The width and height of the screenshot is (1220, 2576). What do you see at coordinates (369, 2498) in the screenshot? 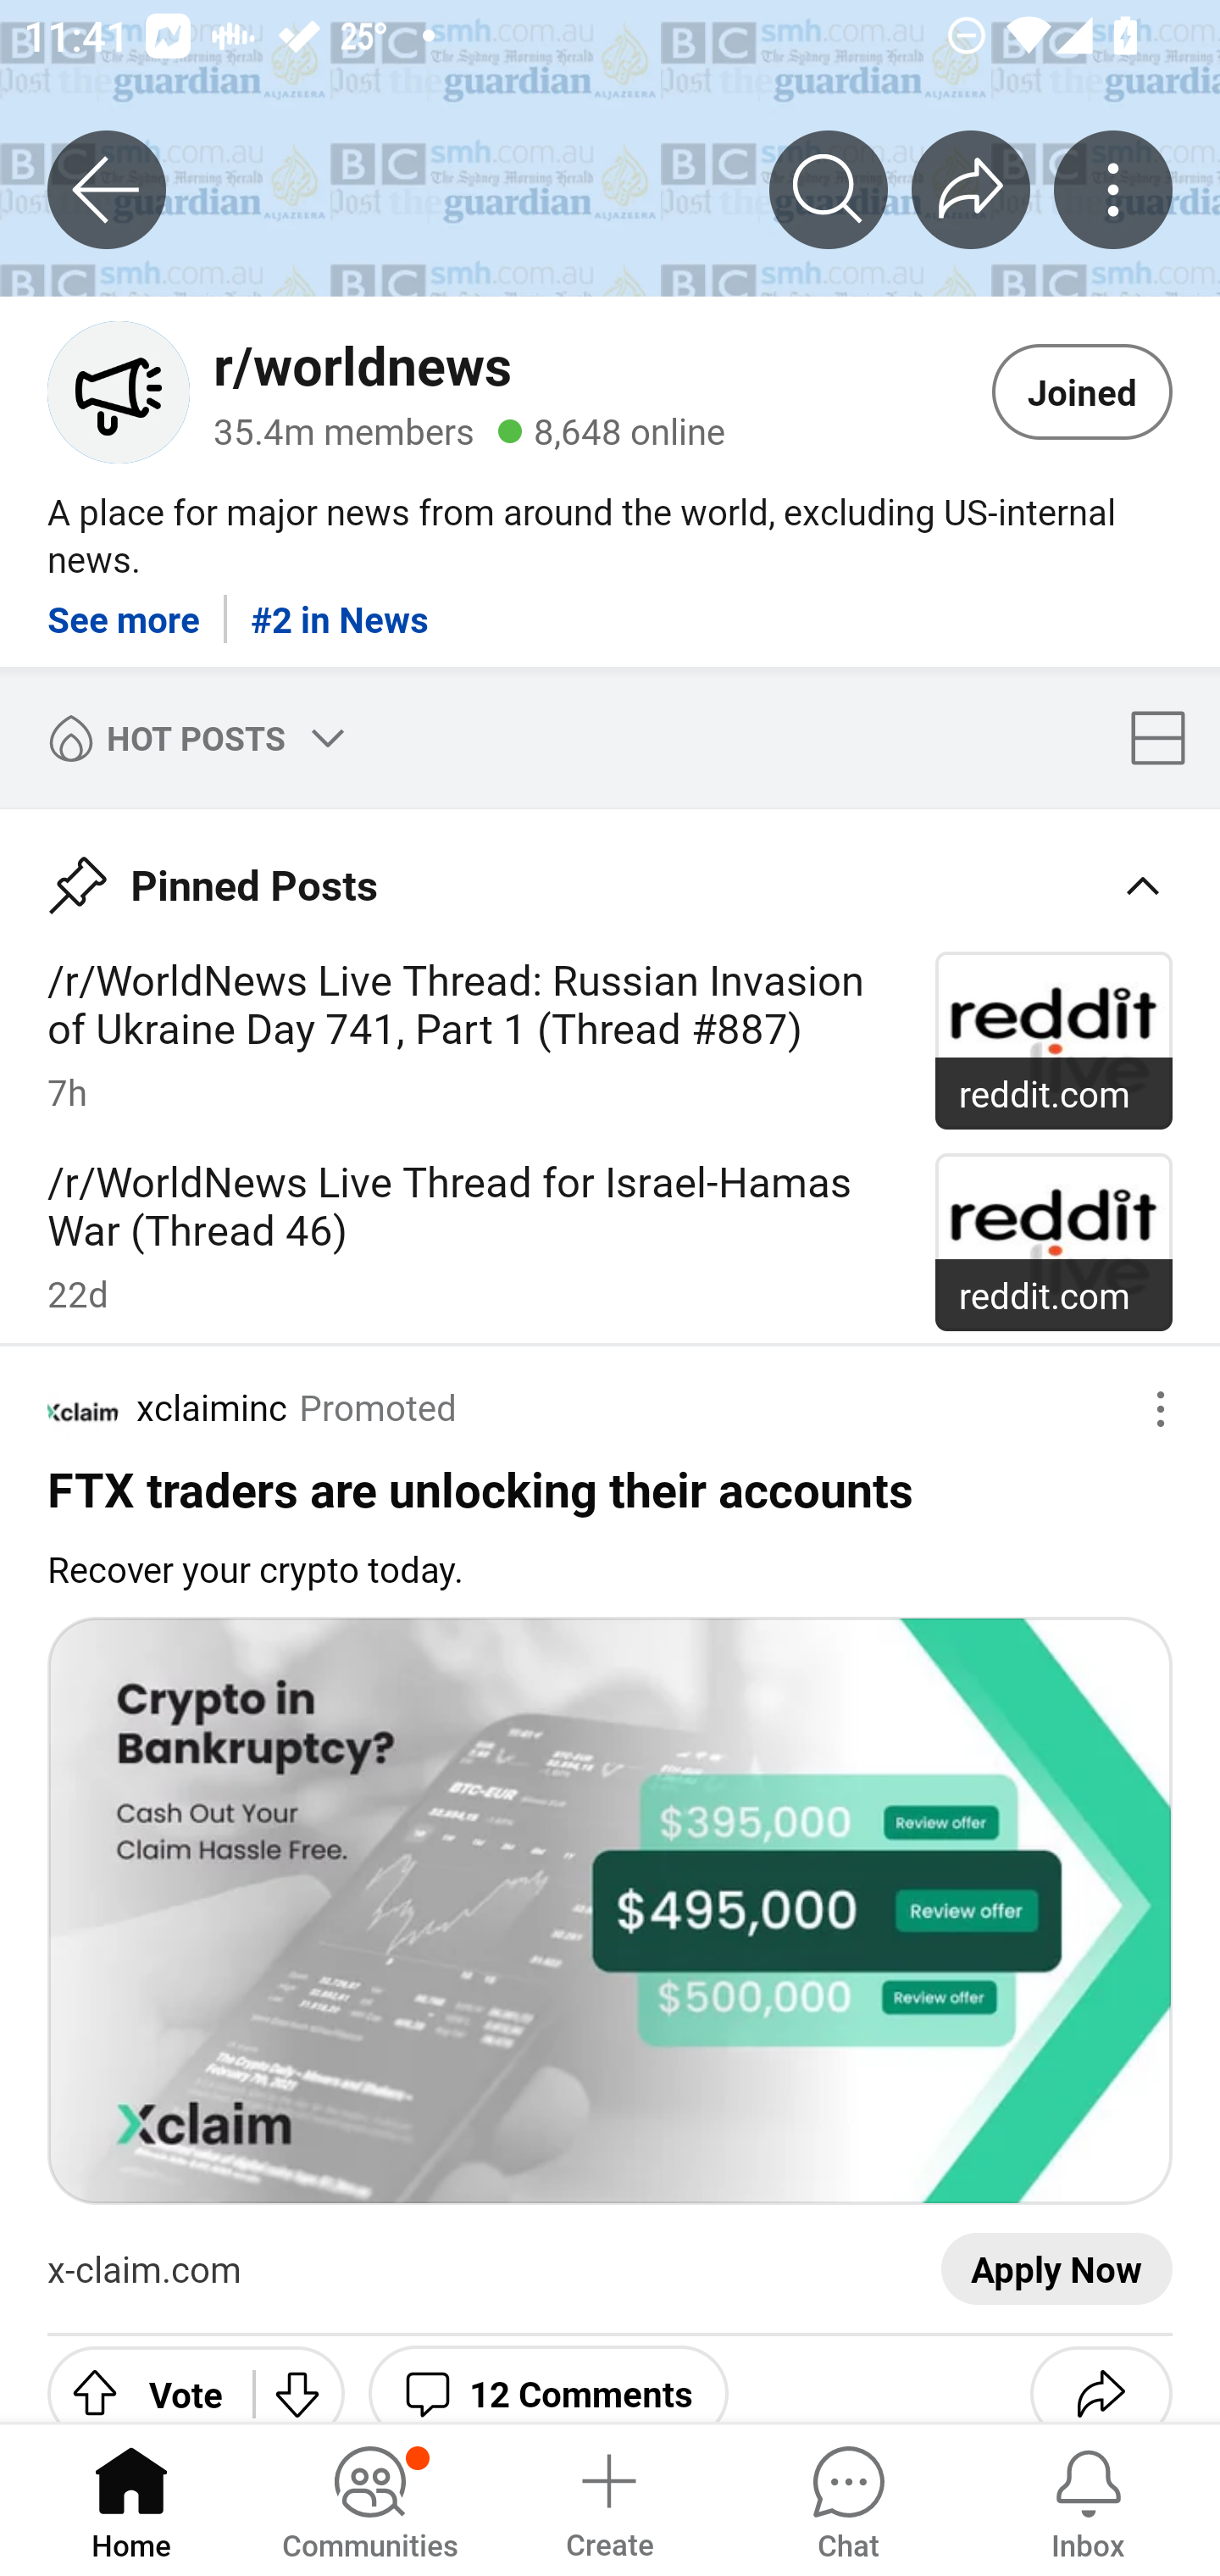
I see `Communities, has notifications Communities` at bounding box center [369, 2498].